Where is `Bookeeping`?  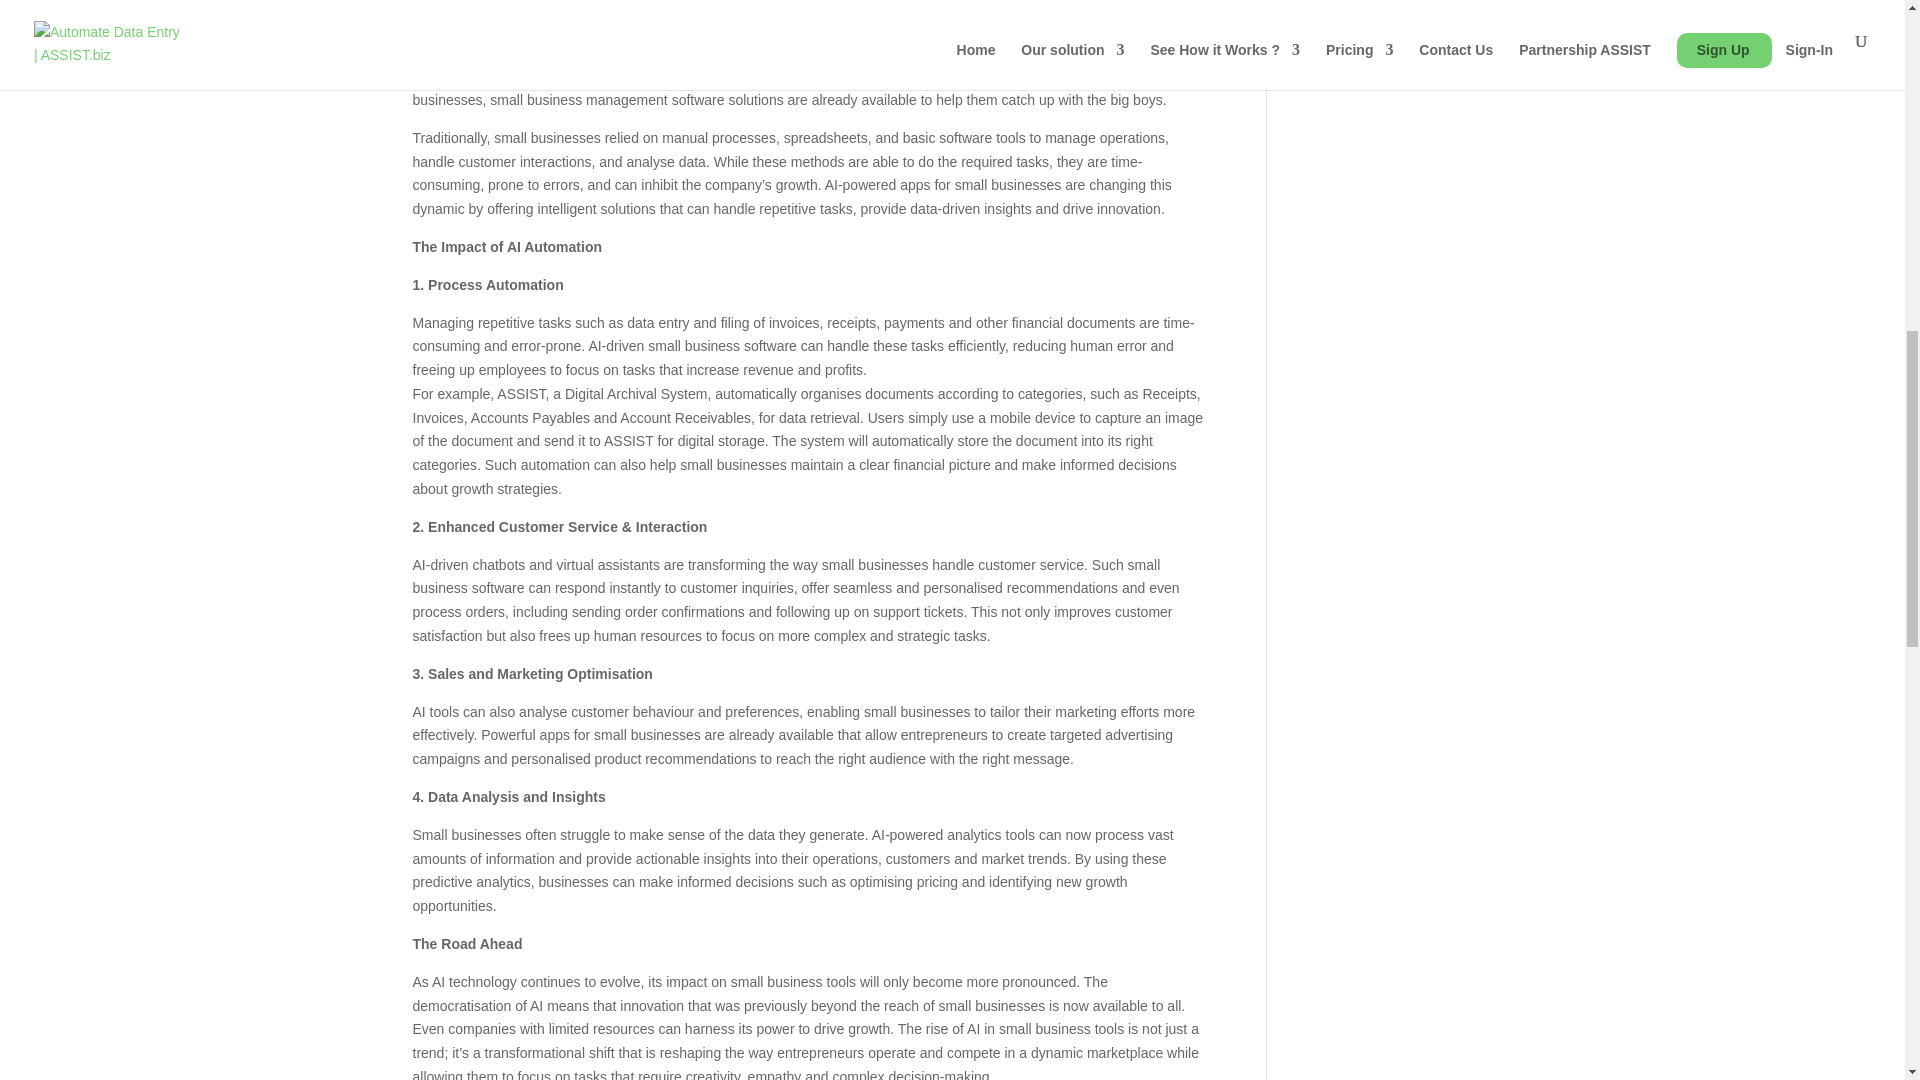 Bookeeping is located at coordinates (1334, 2).